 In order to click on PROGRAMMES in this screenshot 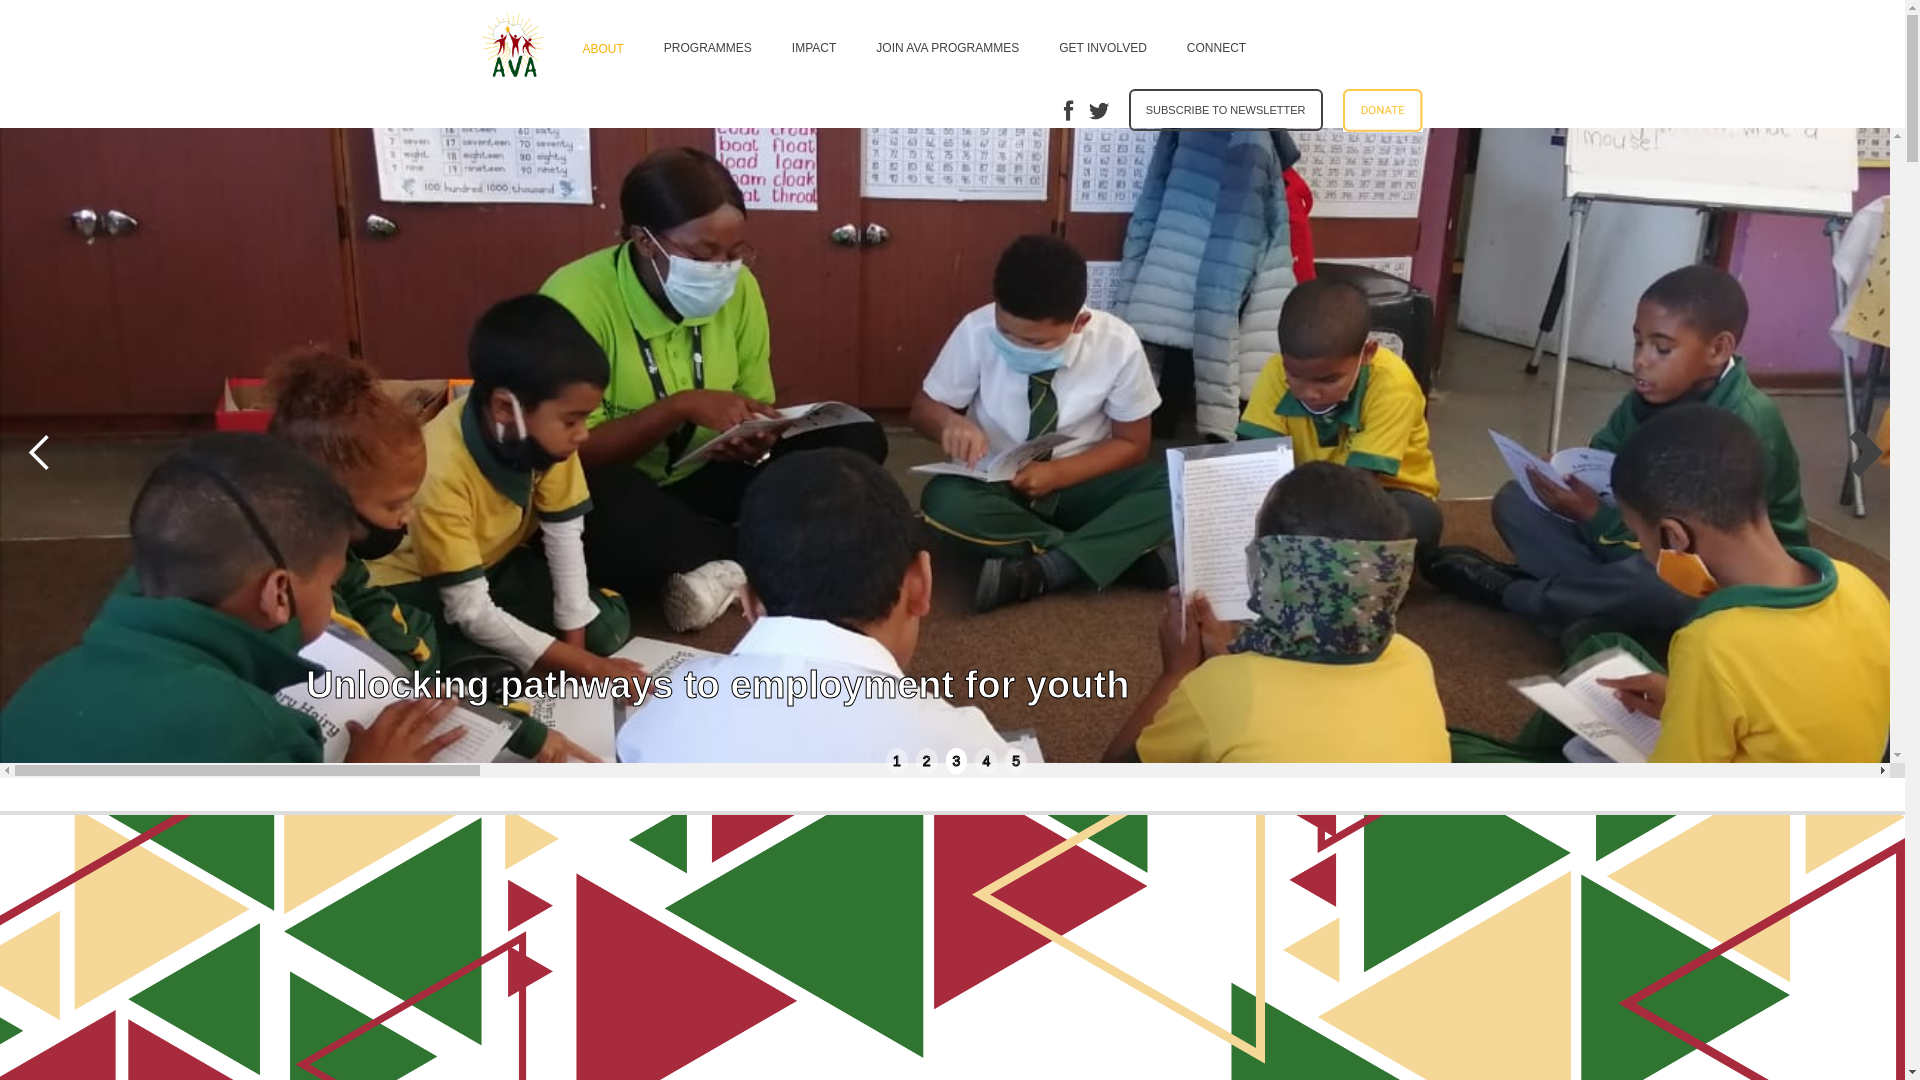, I will do `click(707, 44)`.